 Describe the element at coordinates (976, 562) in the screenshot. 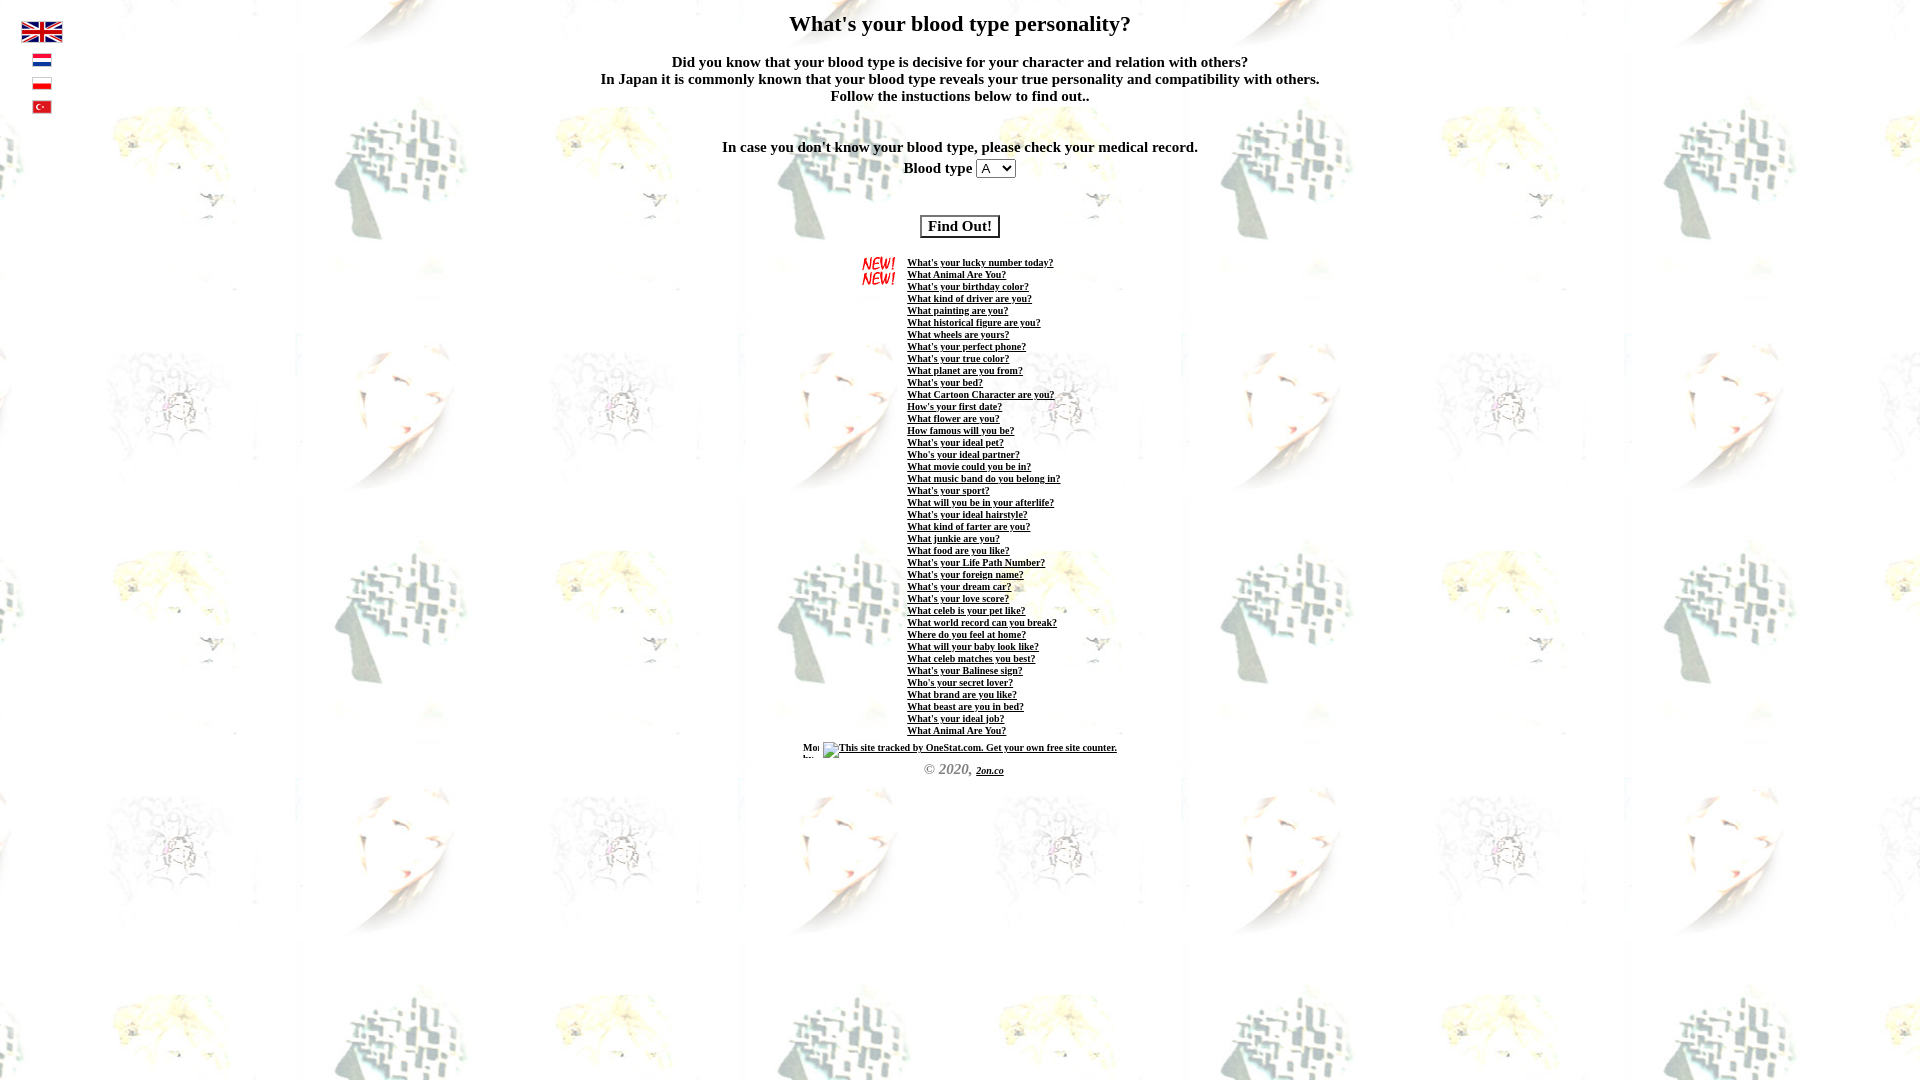

I see `What's your Life Path Number?` at that location.